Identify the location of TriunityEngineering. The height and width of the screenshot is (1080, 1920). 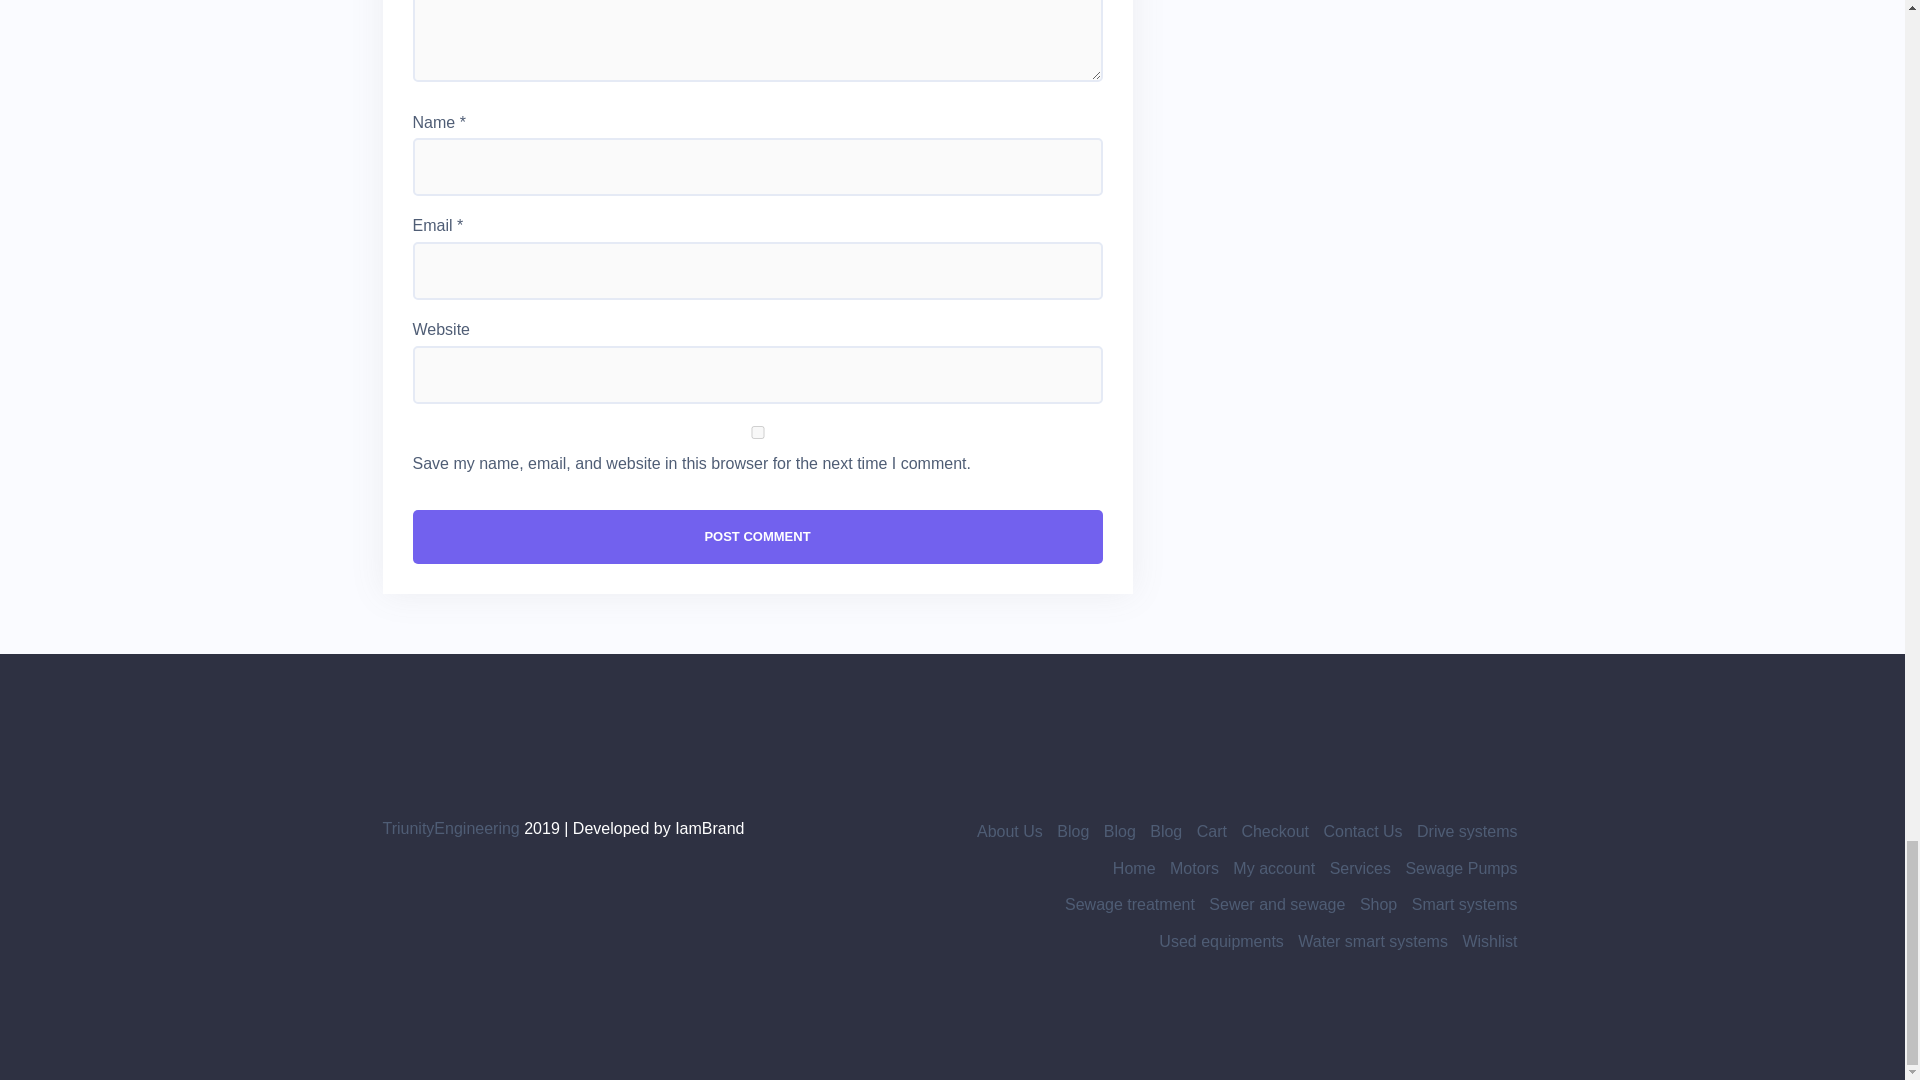
(450, 828).